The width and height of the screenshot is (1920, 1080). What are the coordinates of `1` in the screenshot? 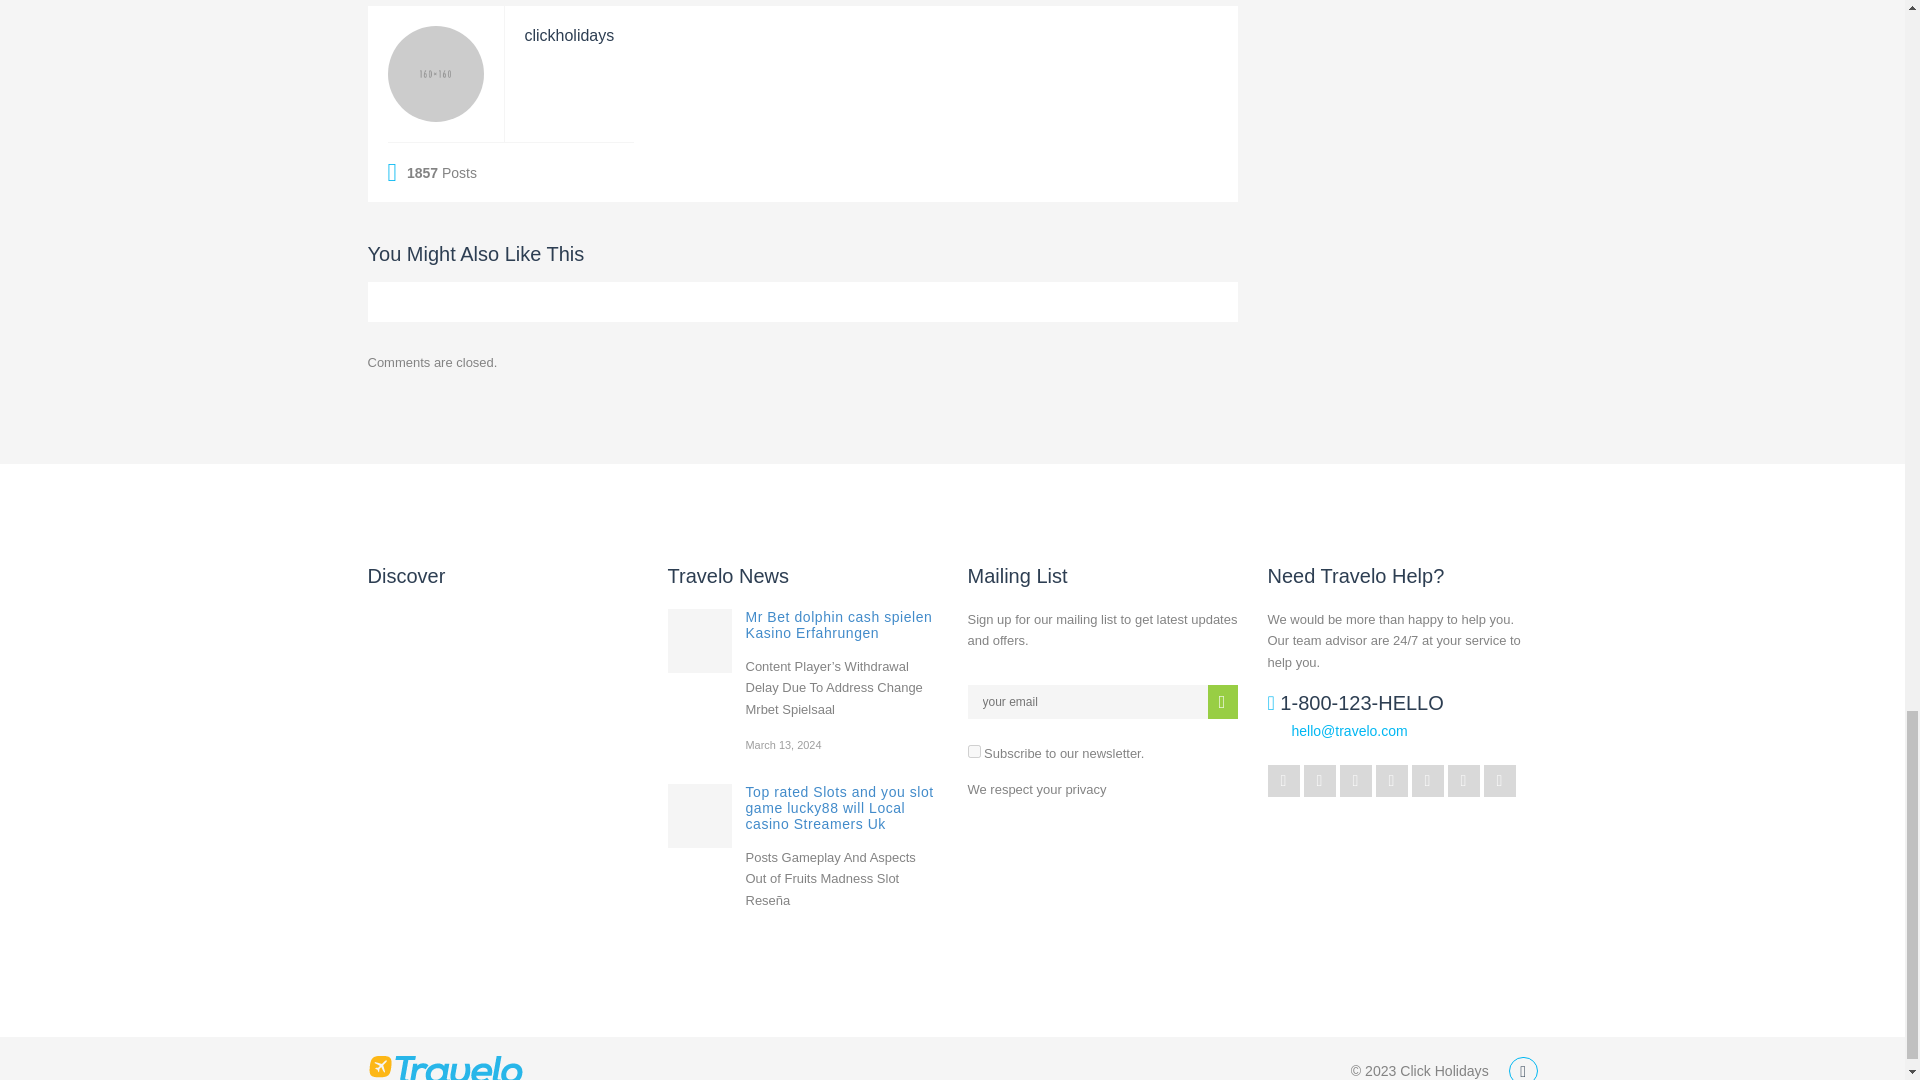 It's located at (974, 752).